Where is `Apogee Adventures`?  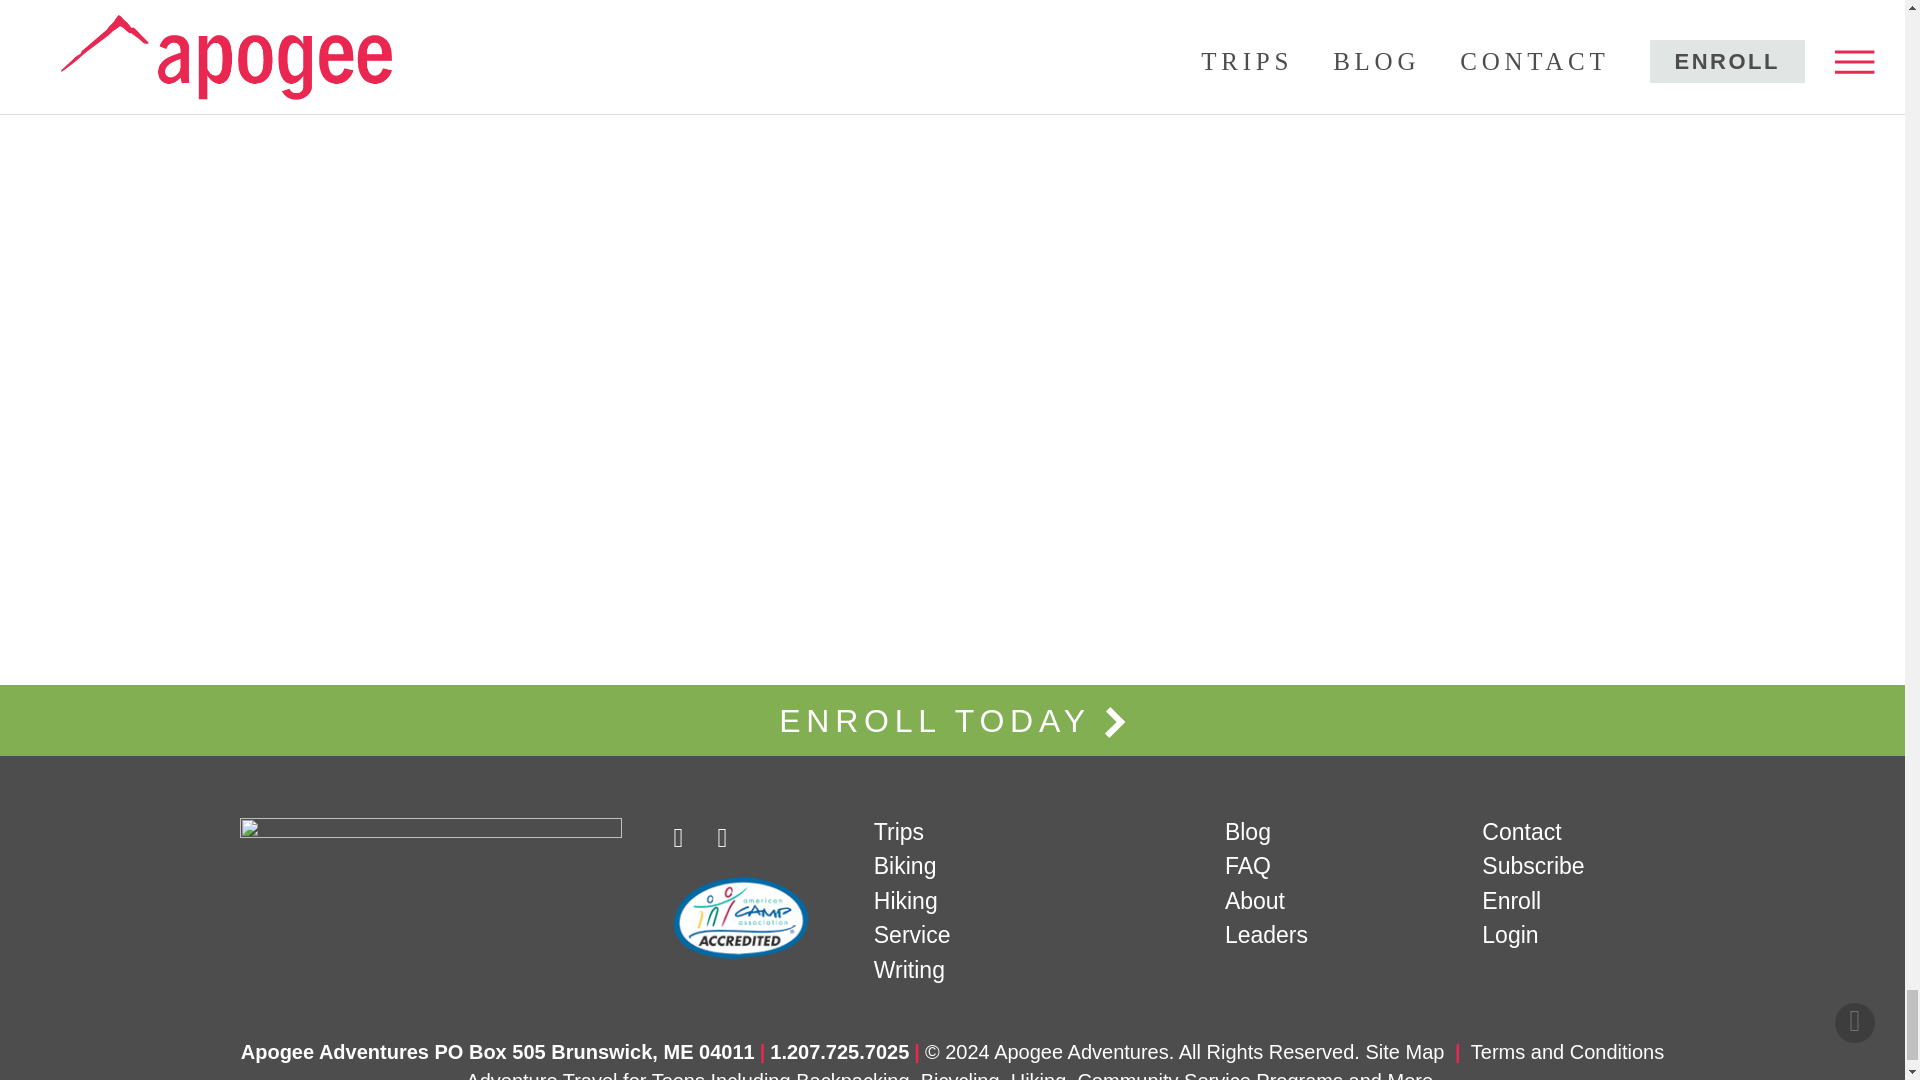 Apogee Adventures is located at coordinates (440, 832).